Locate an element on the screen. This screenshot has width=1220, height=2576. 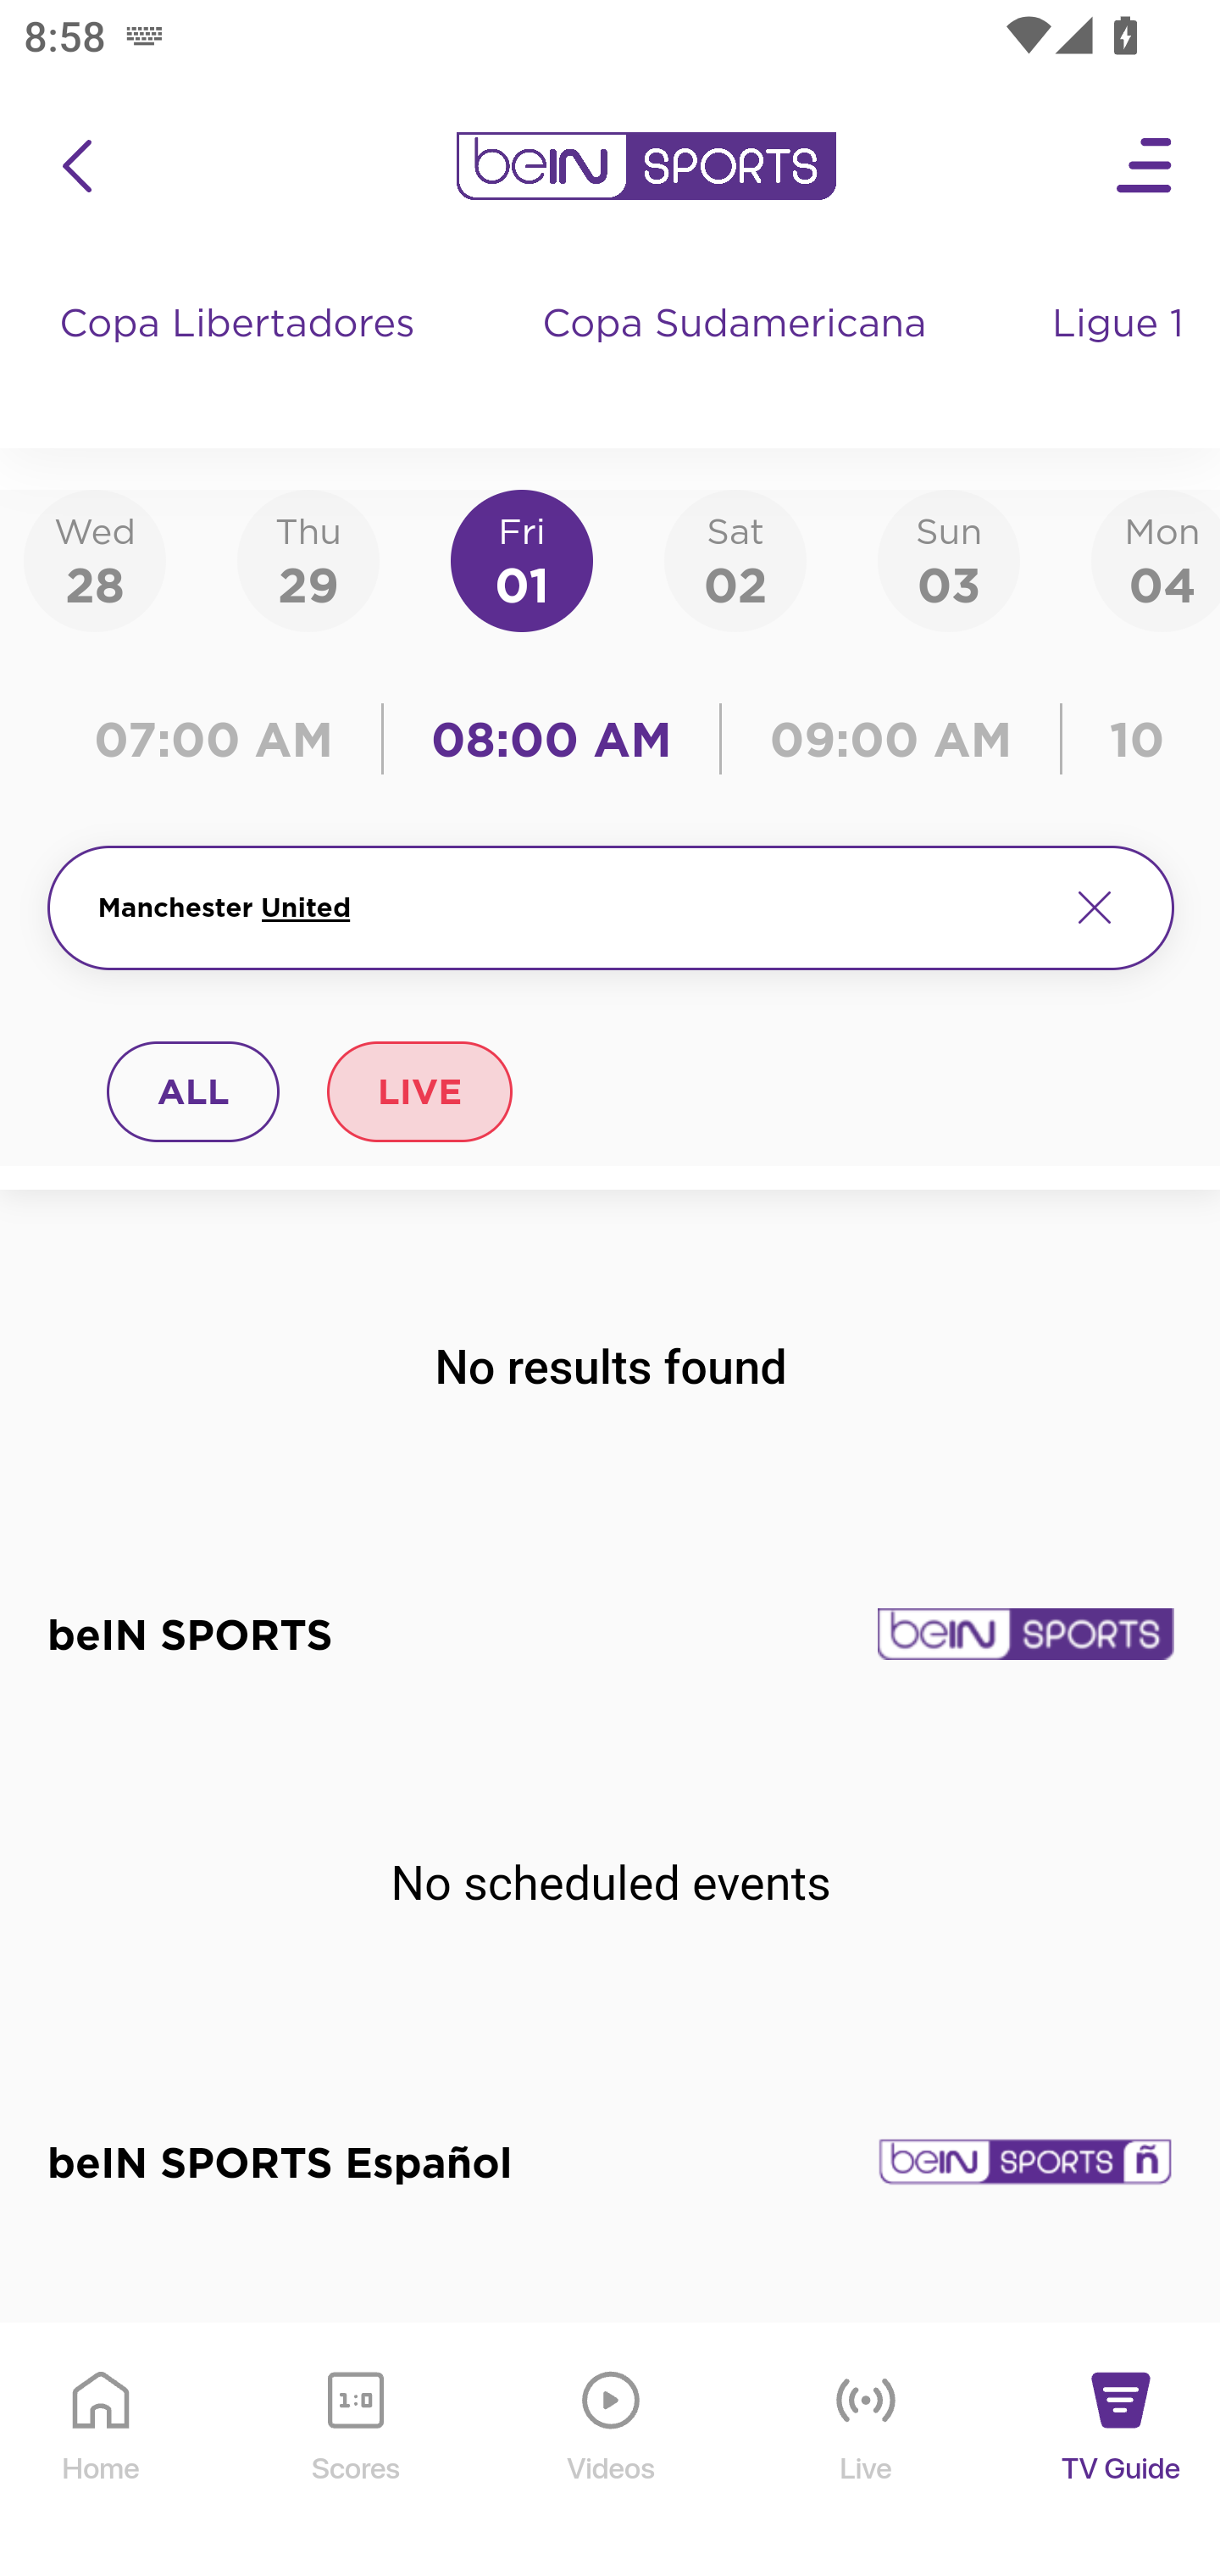
Home Home Icon Home is located at coordinates (102, 2451).